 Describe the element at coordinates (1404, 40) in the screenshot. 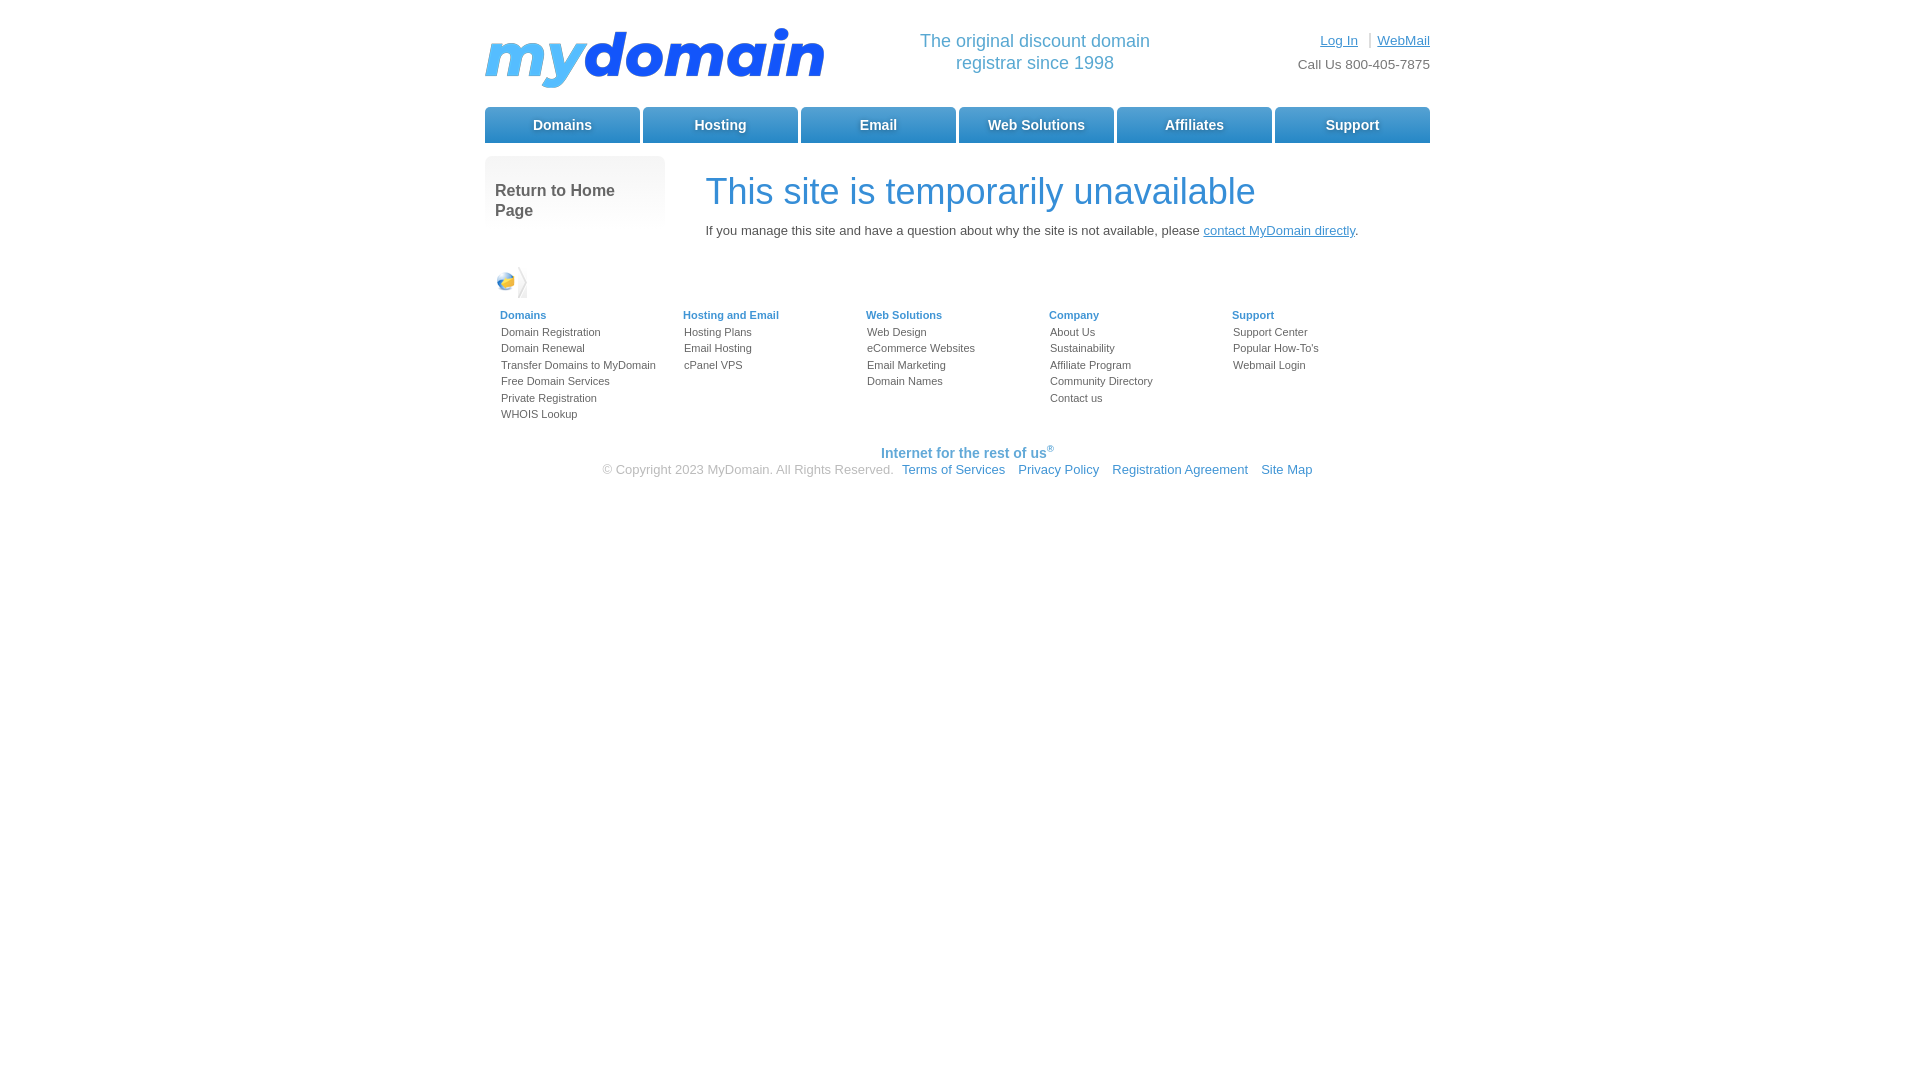

I see `WebMail` at that location.